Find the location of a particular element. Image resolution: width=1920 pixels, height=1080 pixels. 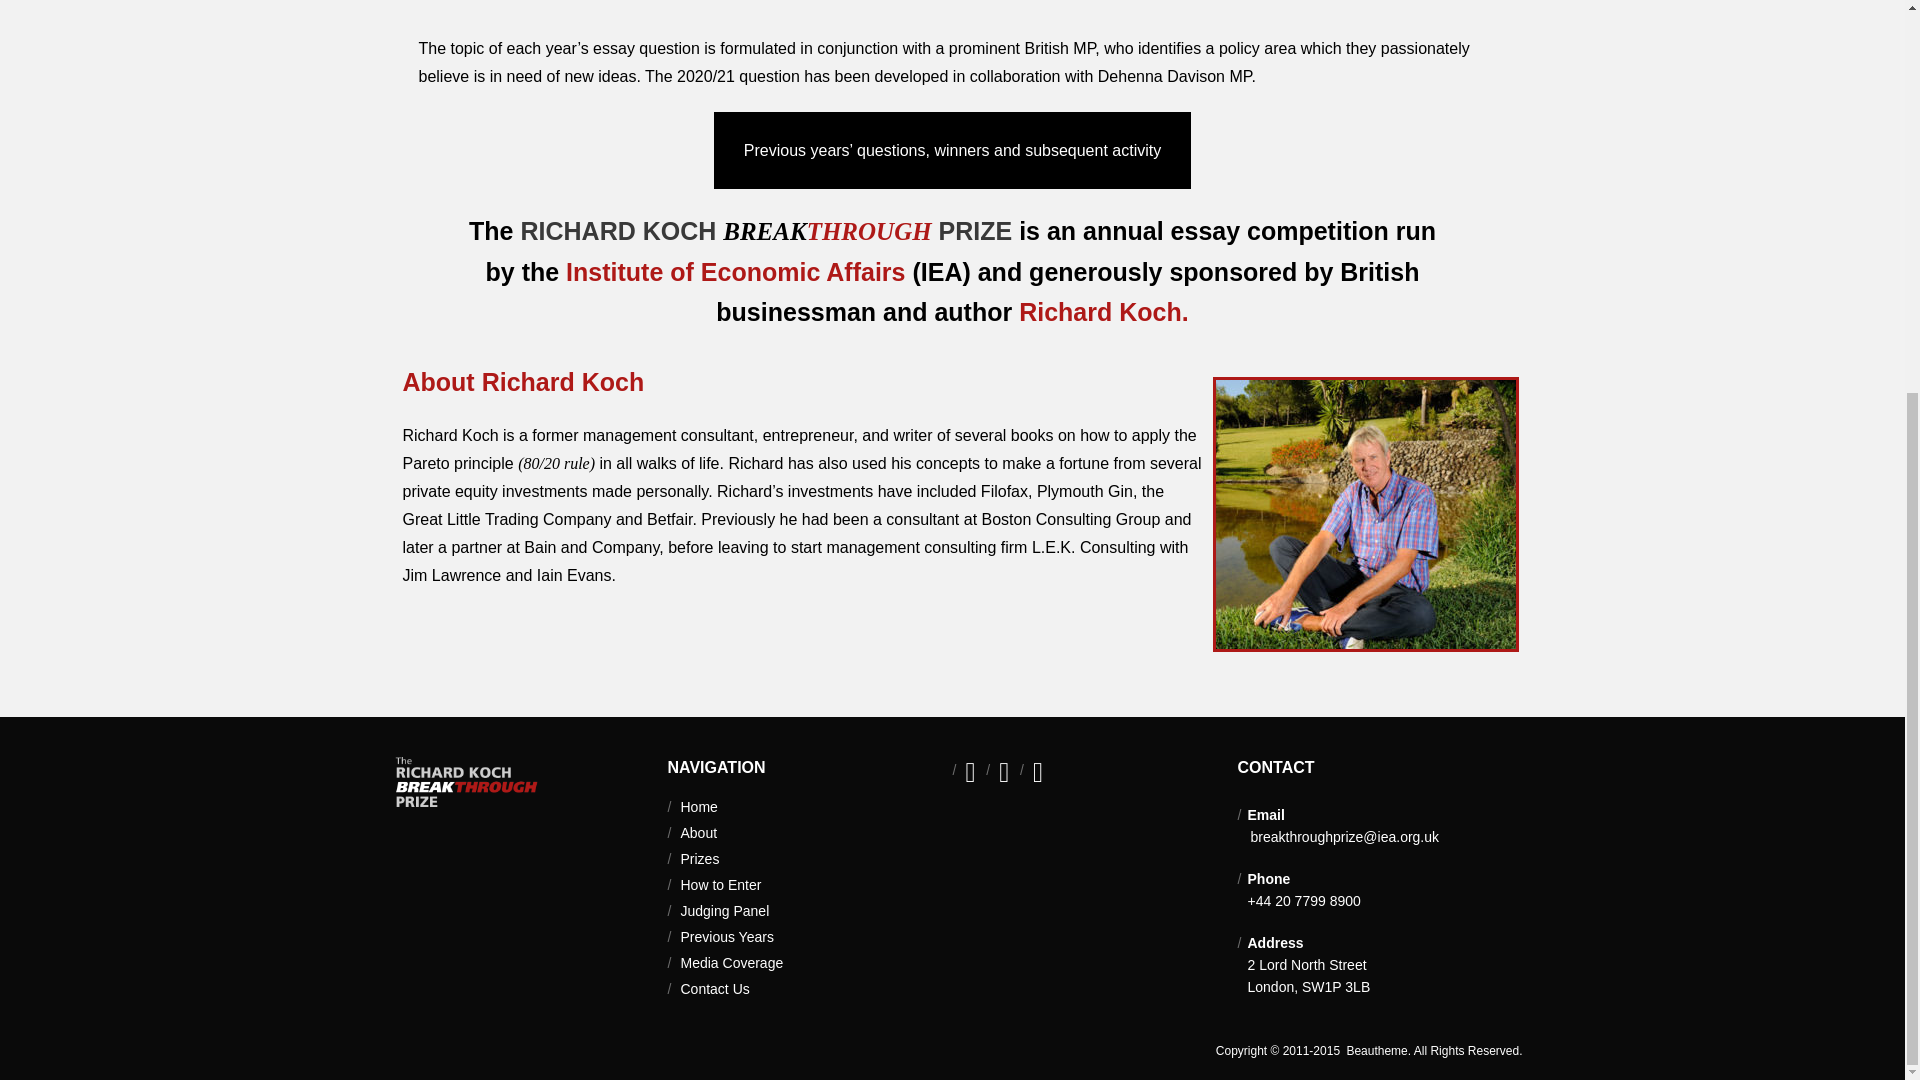

Contact Us is located at coordinates (714, 988).